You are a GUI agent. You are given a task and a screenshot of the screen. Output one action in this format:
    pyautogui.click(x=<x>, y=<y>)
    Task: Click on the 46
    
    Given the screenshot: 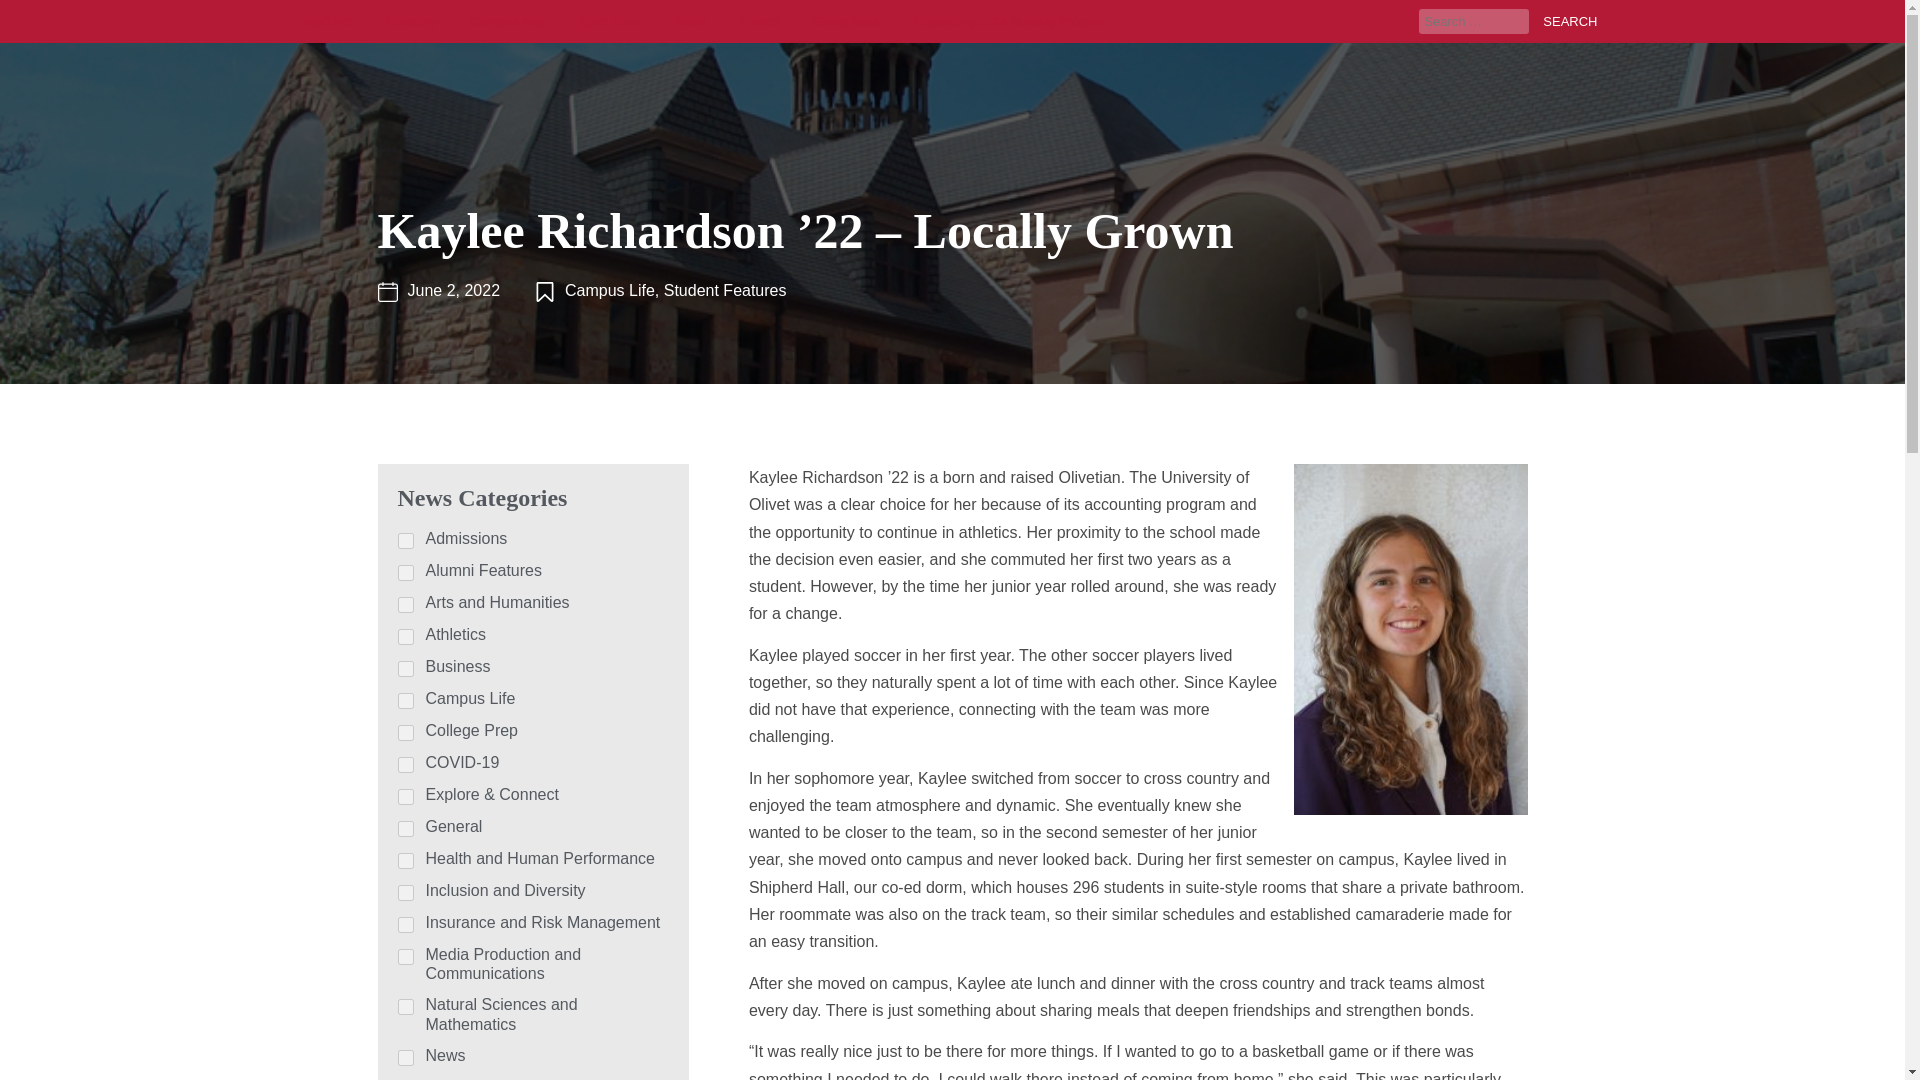 What is the action you would take?
    pyautogui.click(x=406, y=924)
    